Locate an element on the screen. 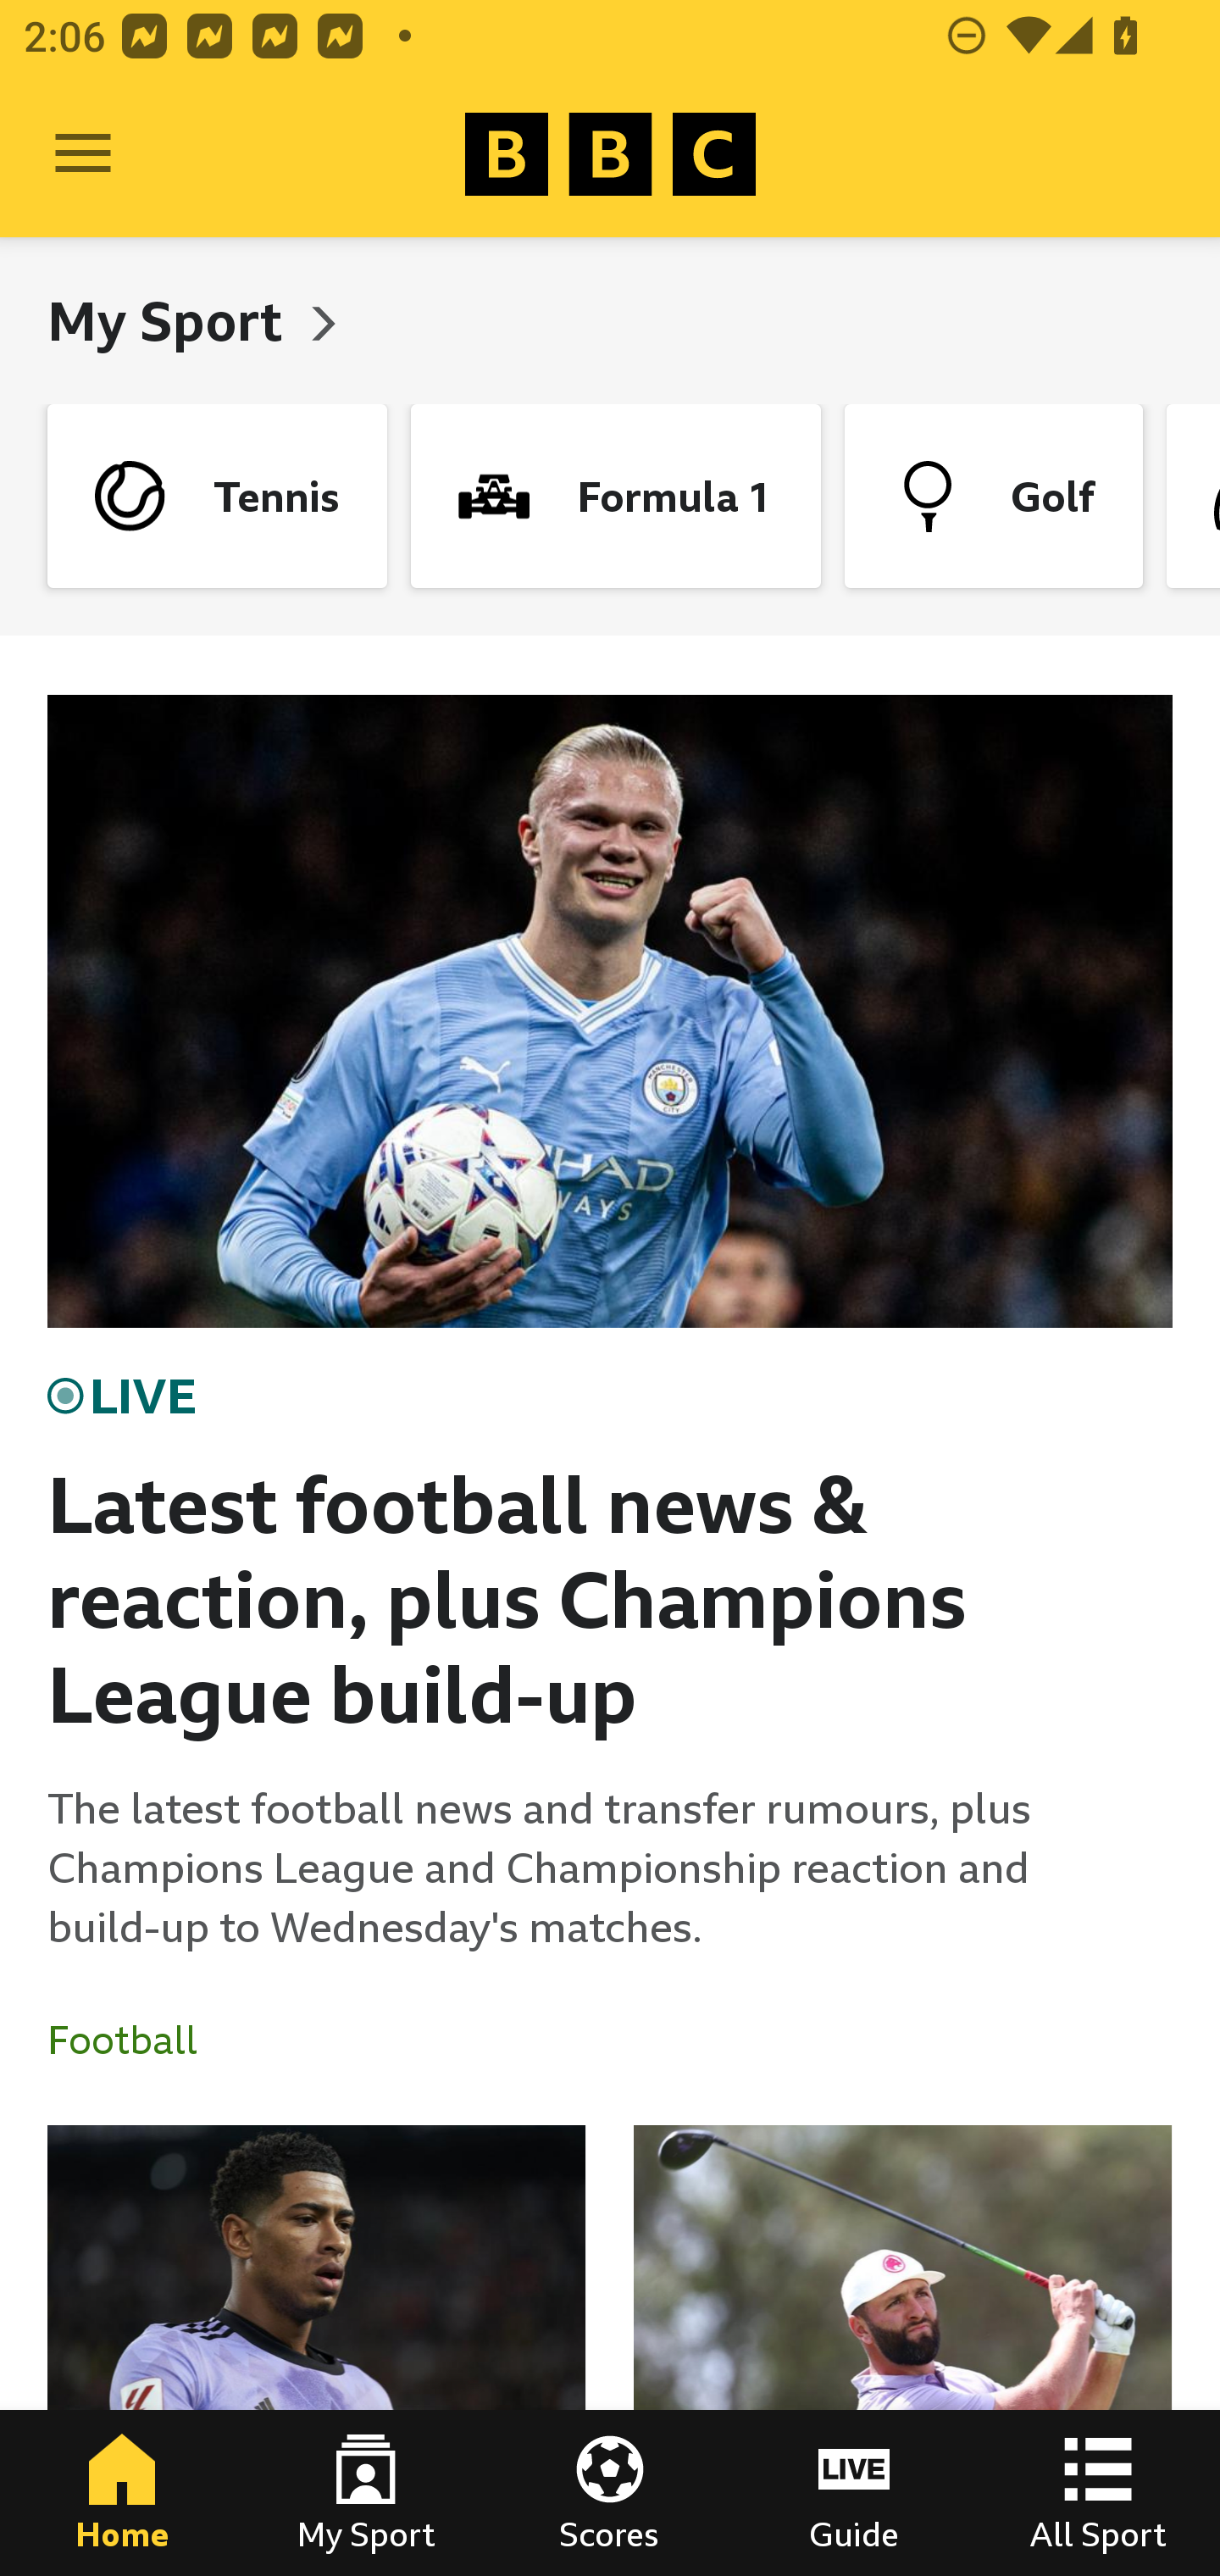  Guide is located at coordinates (854, 2493).